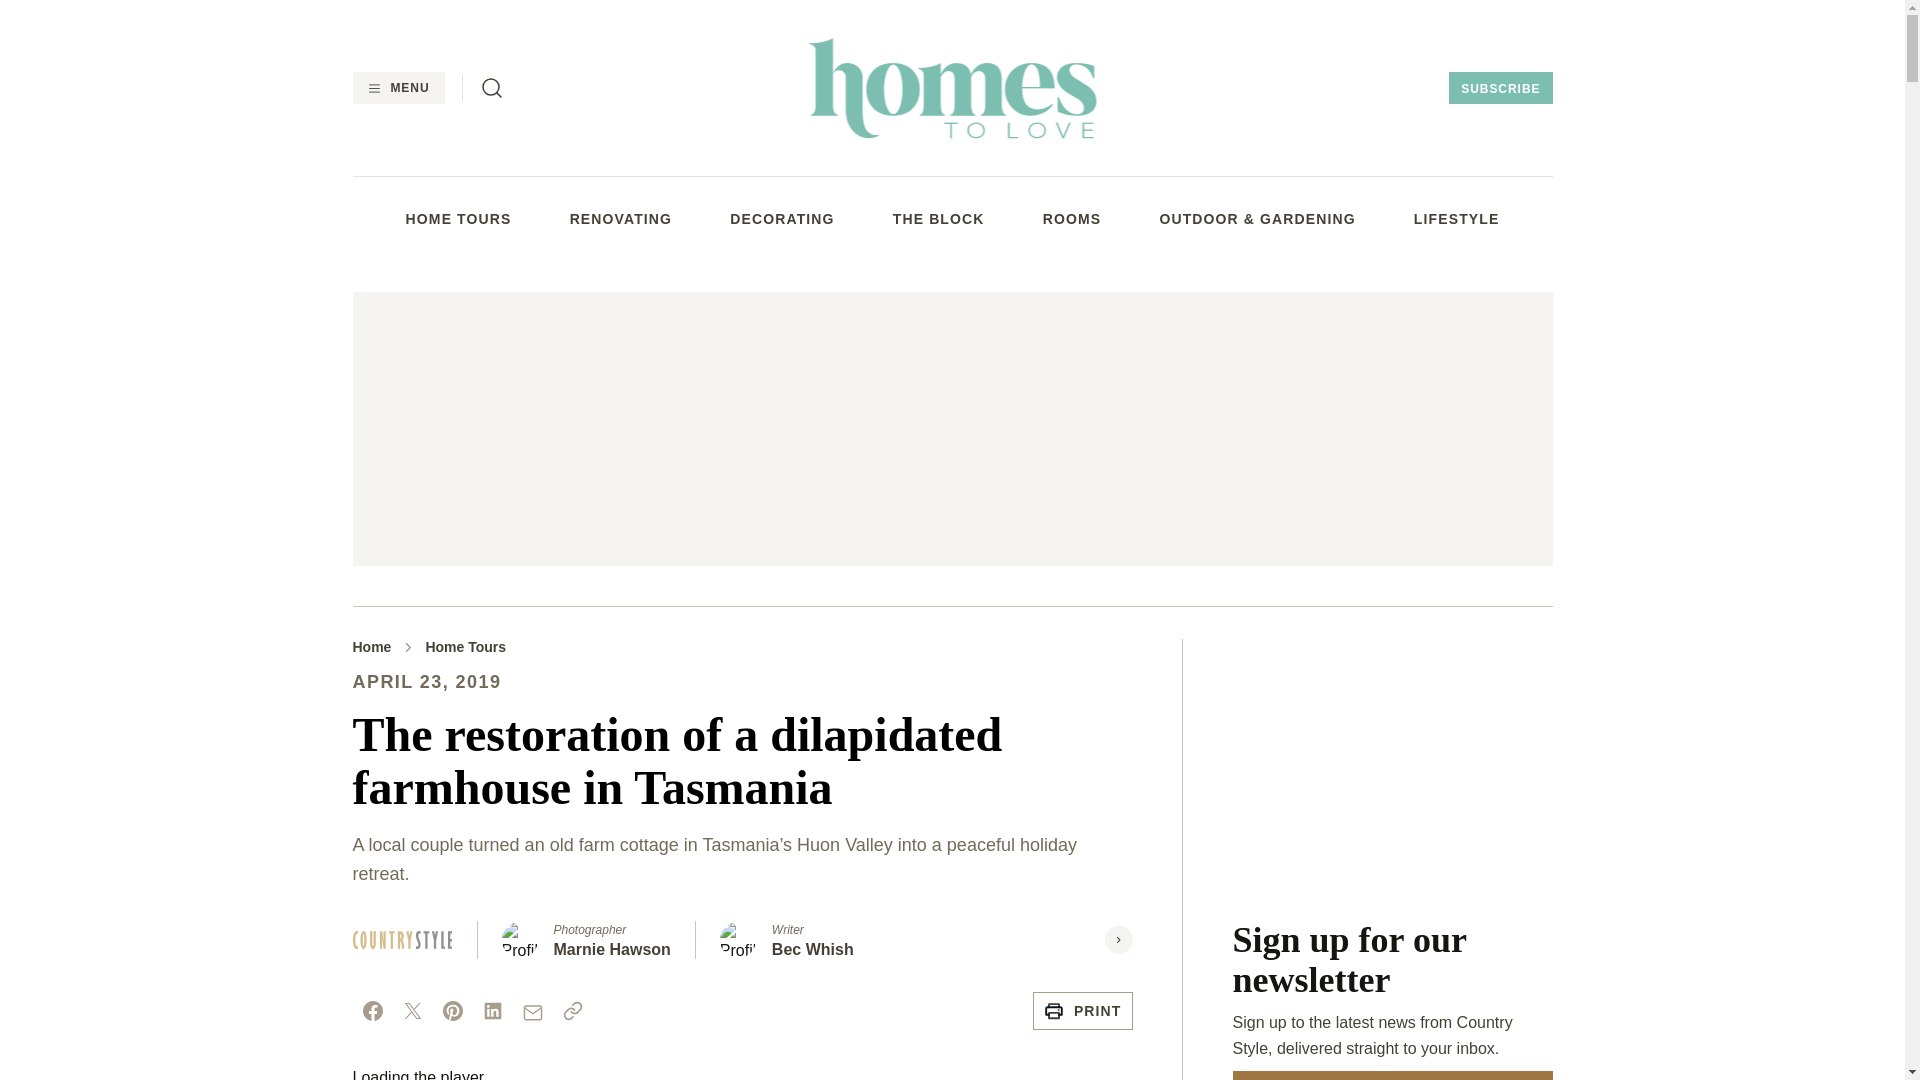 Image resolution: width=1920 pixels, height=1080 pixels. What do you see at coordinates (781, 218) in the screenshot?
I see `DECORATING` at bounding box center [781, 218].